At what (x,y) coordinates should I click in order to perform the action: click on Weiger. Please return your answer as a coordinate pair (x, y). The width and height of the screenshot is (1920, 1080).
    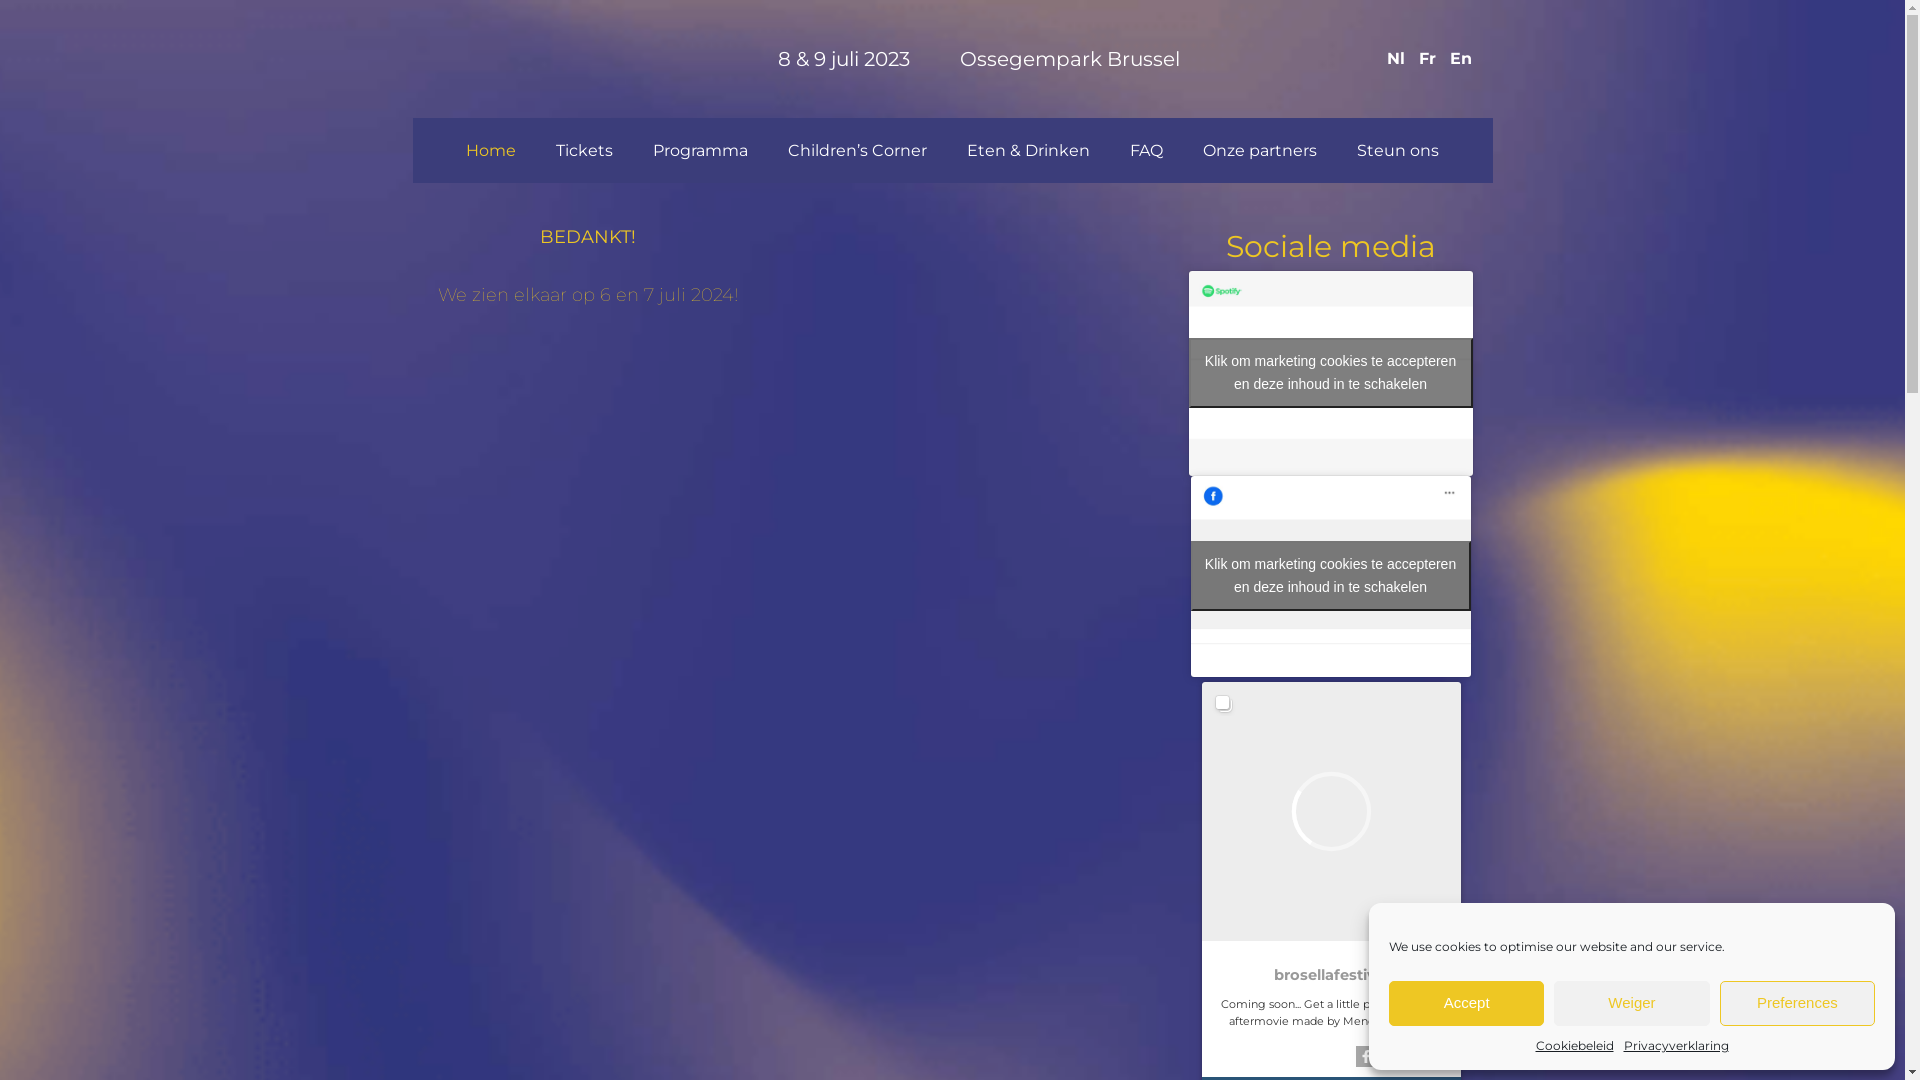
    Looking at the image, I should click on (1632, 1004).